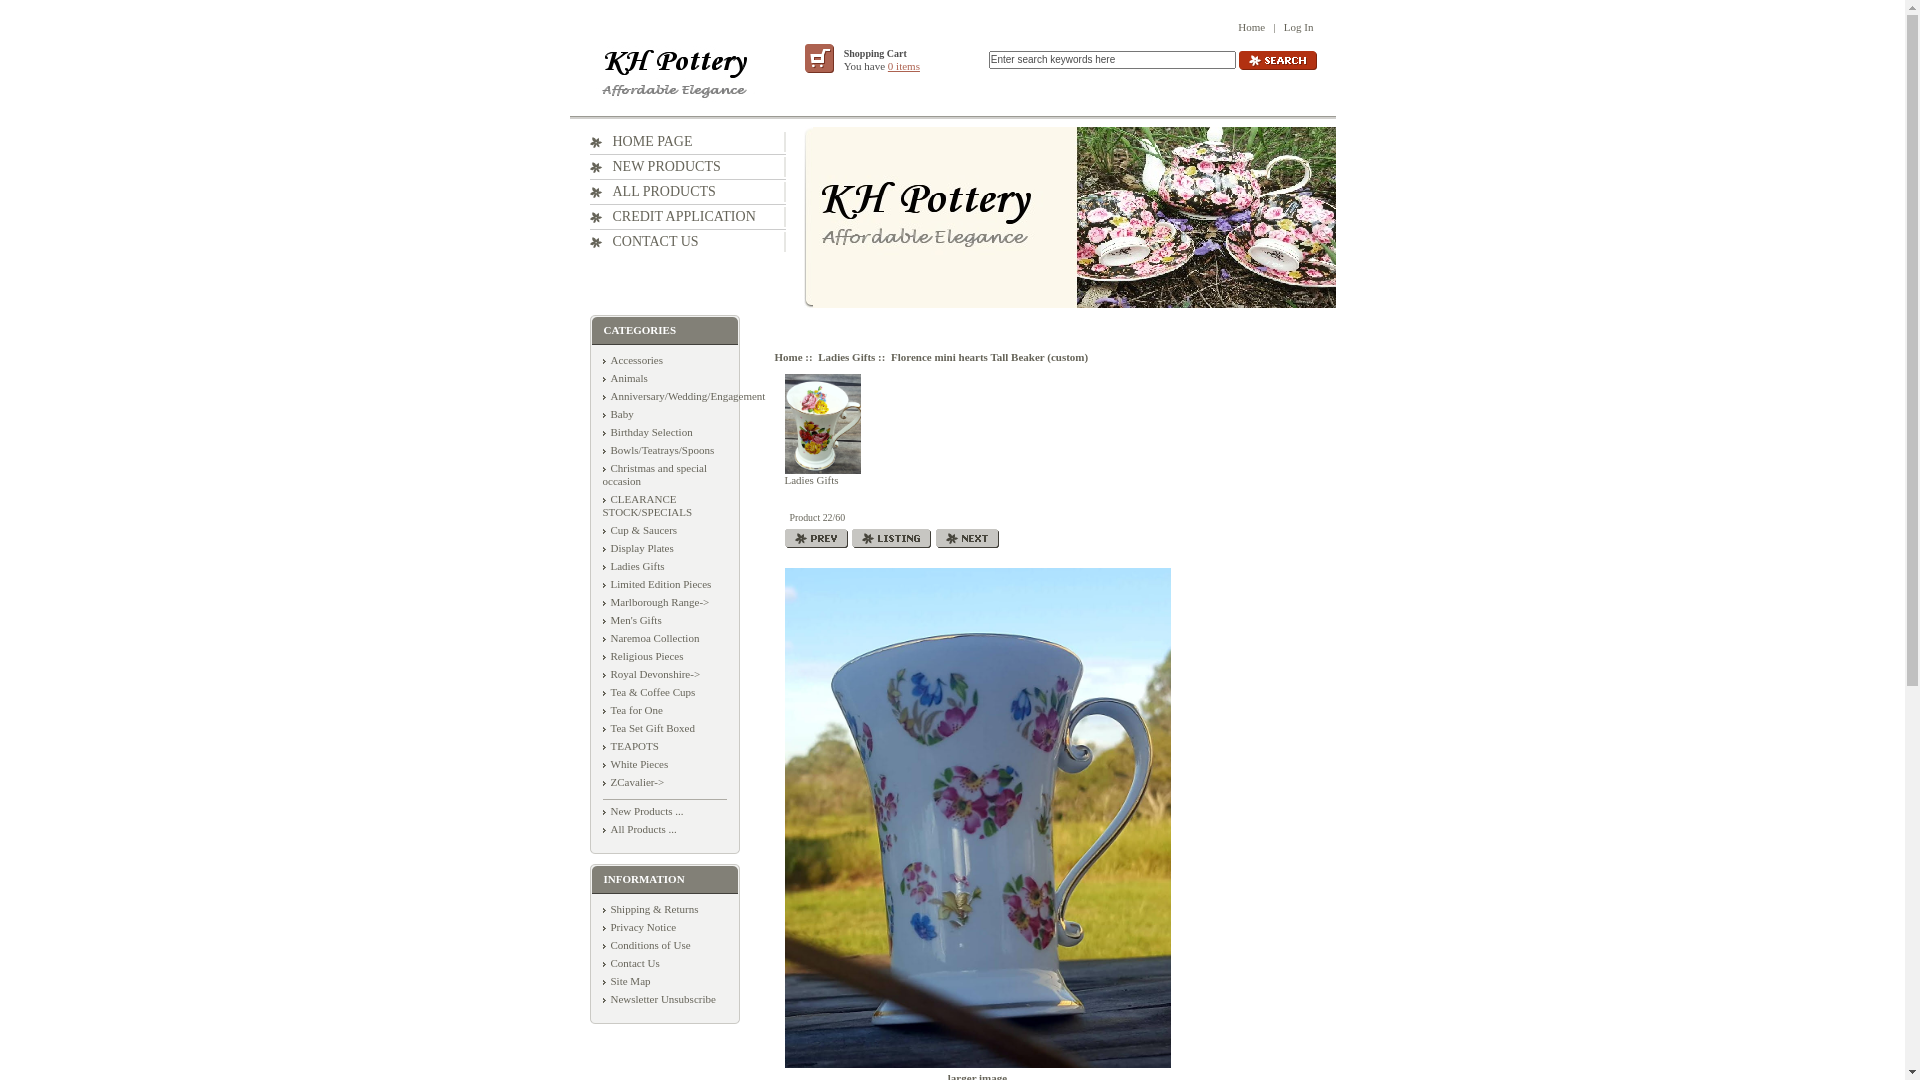 This screenshot has height=1080, width=1920. Describe the element at coordinates (633, 782) in the screenshot. I see `ZCavalier->` at that location.